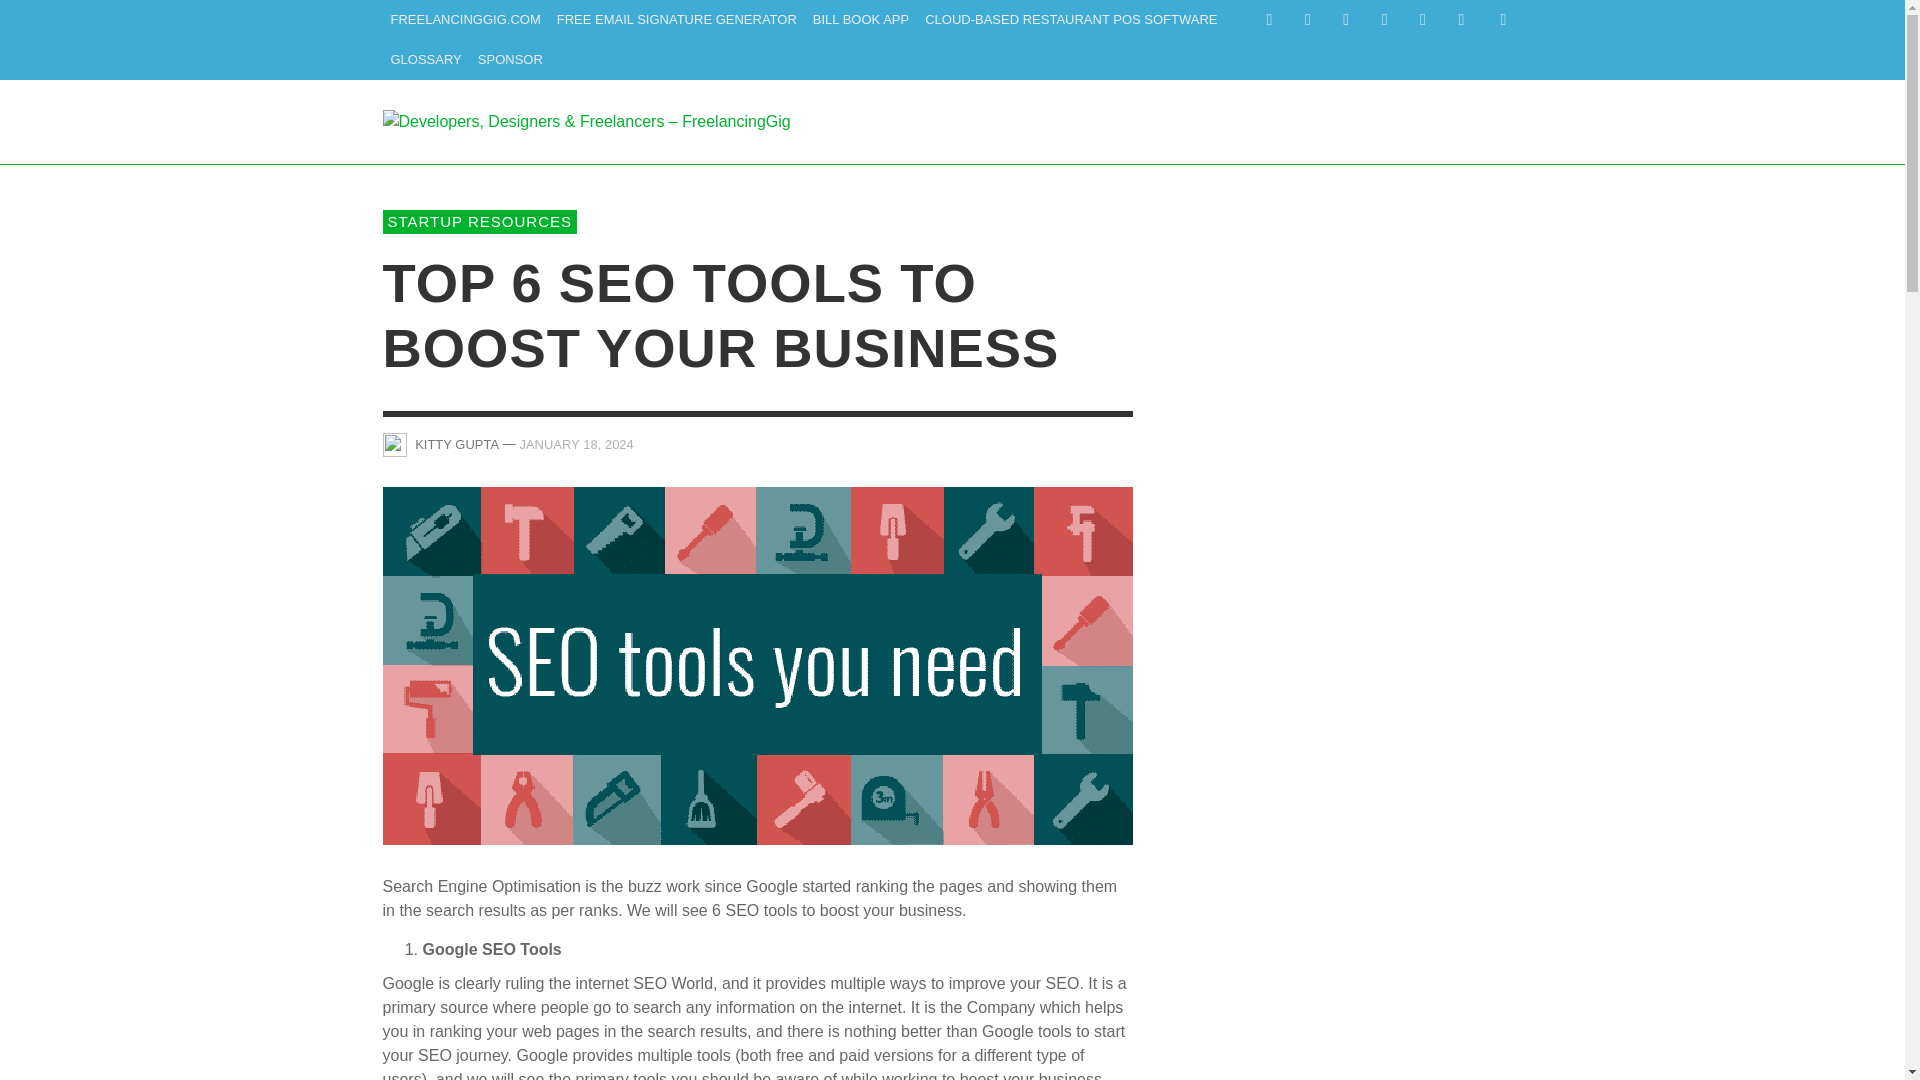 The width and height of the screenshot is (1920, 1080). I want to click on Pinterest, so click(1384, 20).